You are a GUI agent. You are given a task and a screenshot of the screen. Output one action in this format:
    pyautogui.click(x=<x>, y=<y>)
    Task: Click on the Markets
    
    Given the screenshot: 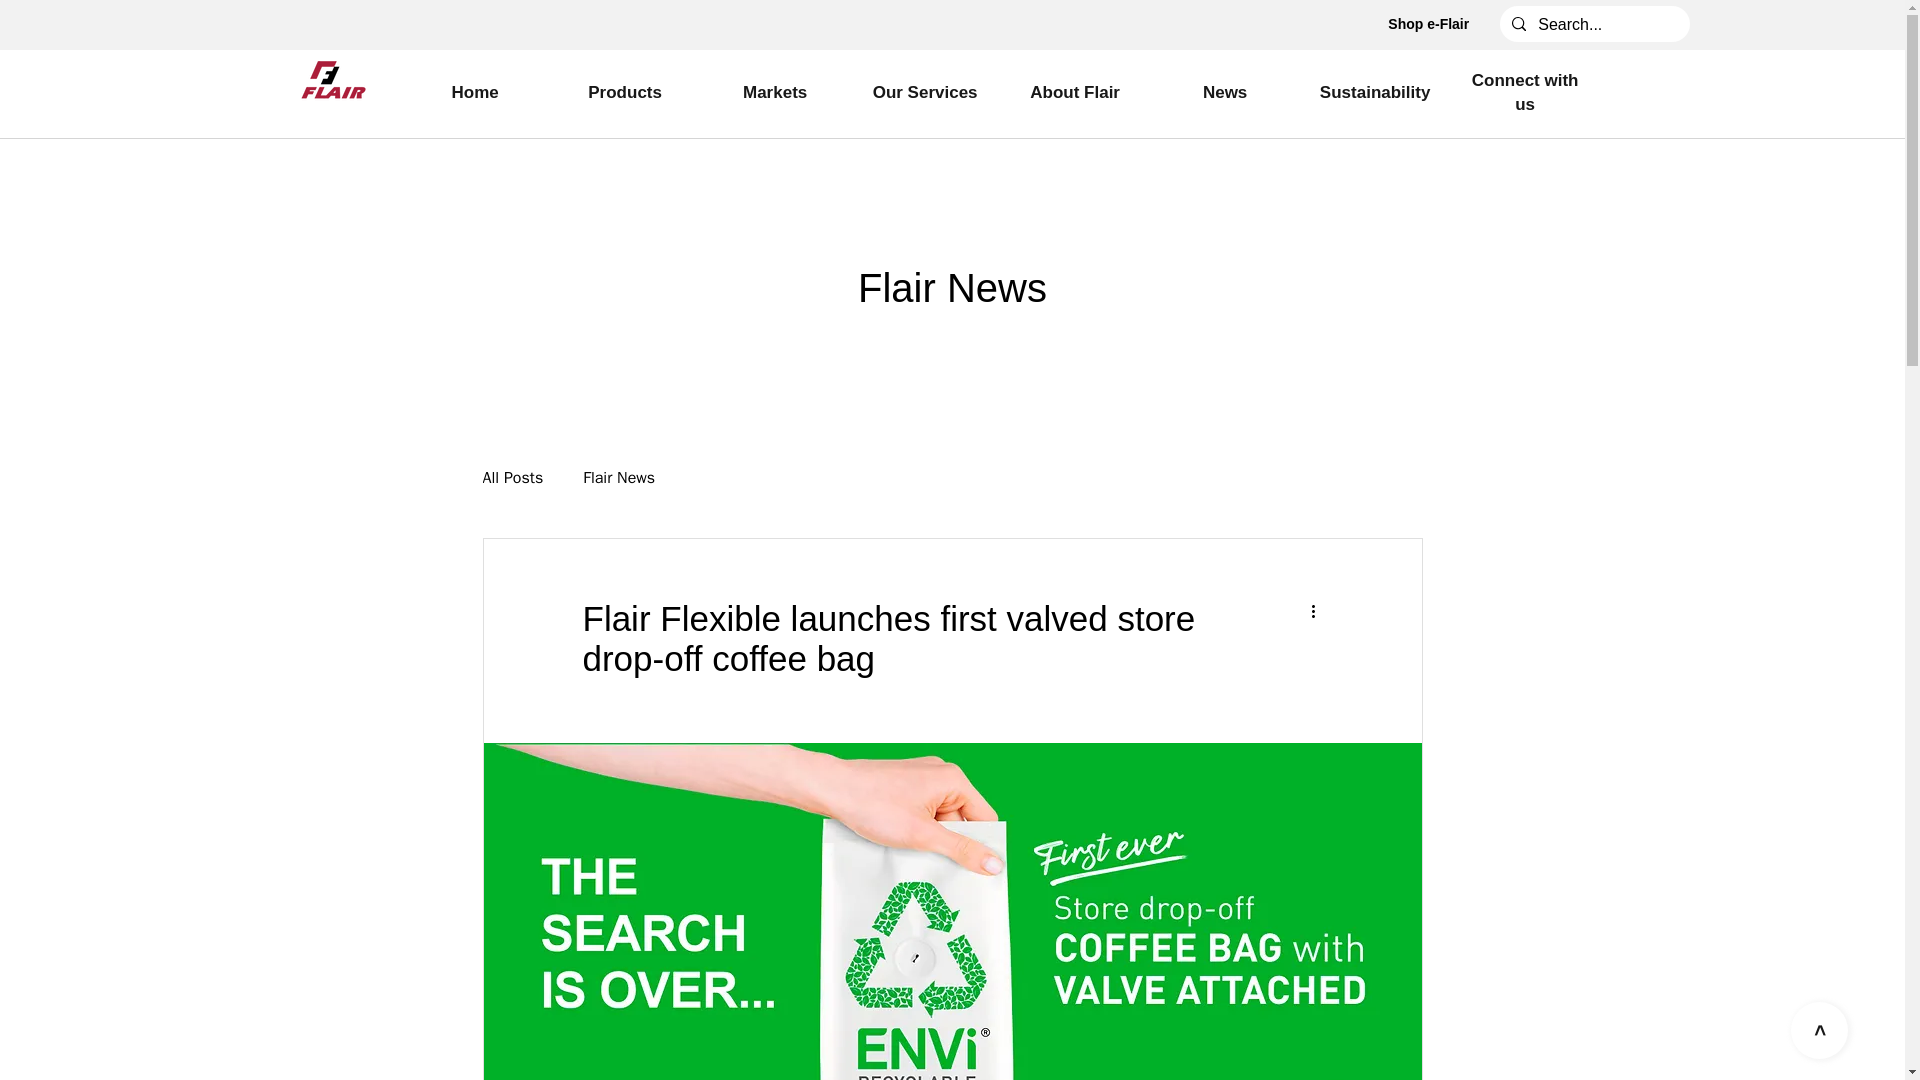 What is the action you would take?
    pyautogui.click(x=775, y=92)
    